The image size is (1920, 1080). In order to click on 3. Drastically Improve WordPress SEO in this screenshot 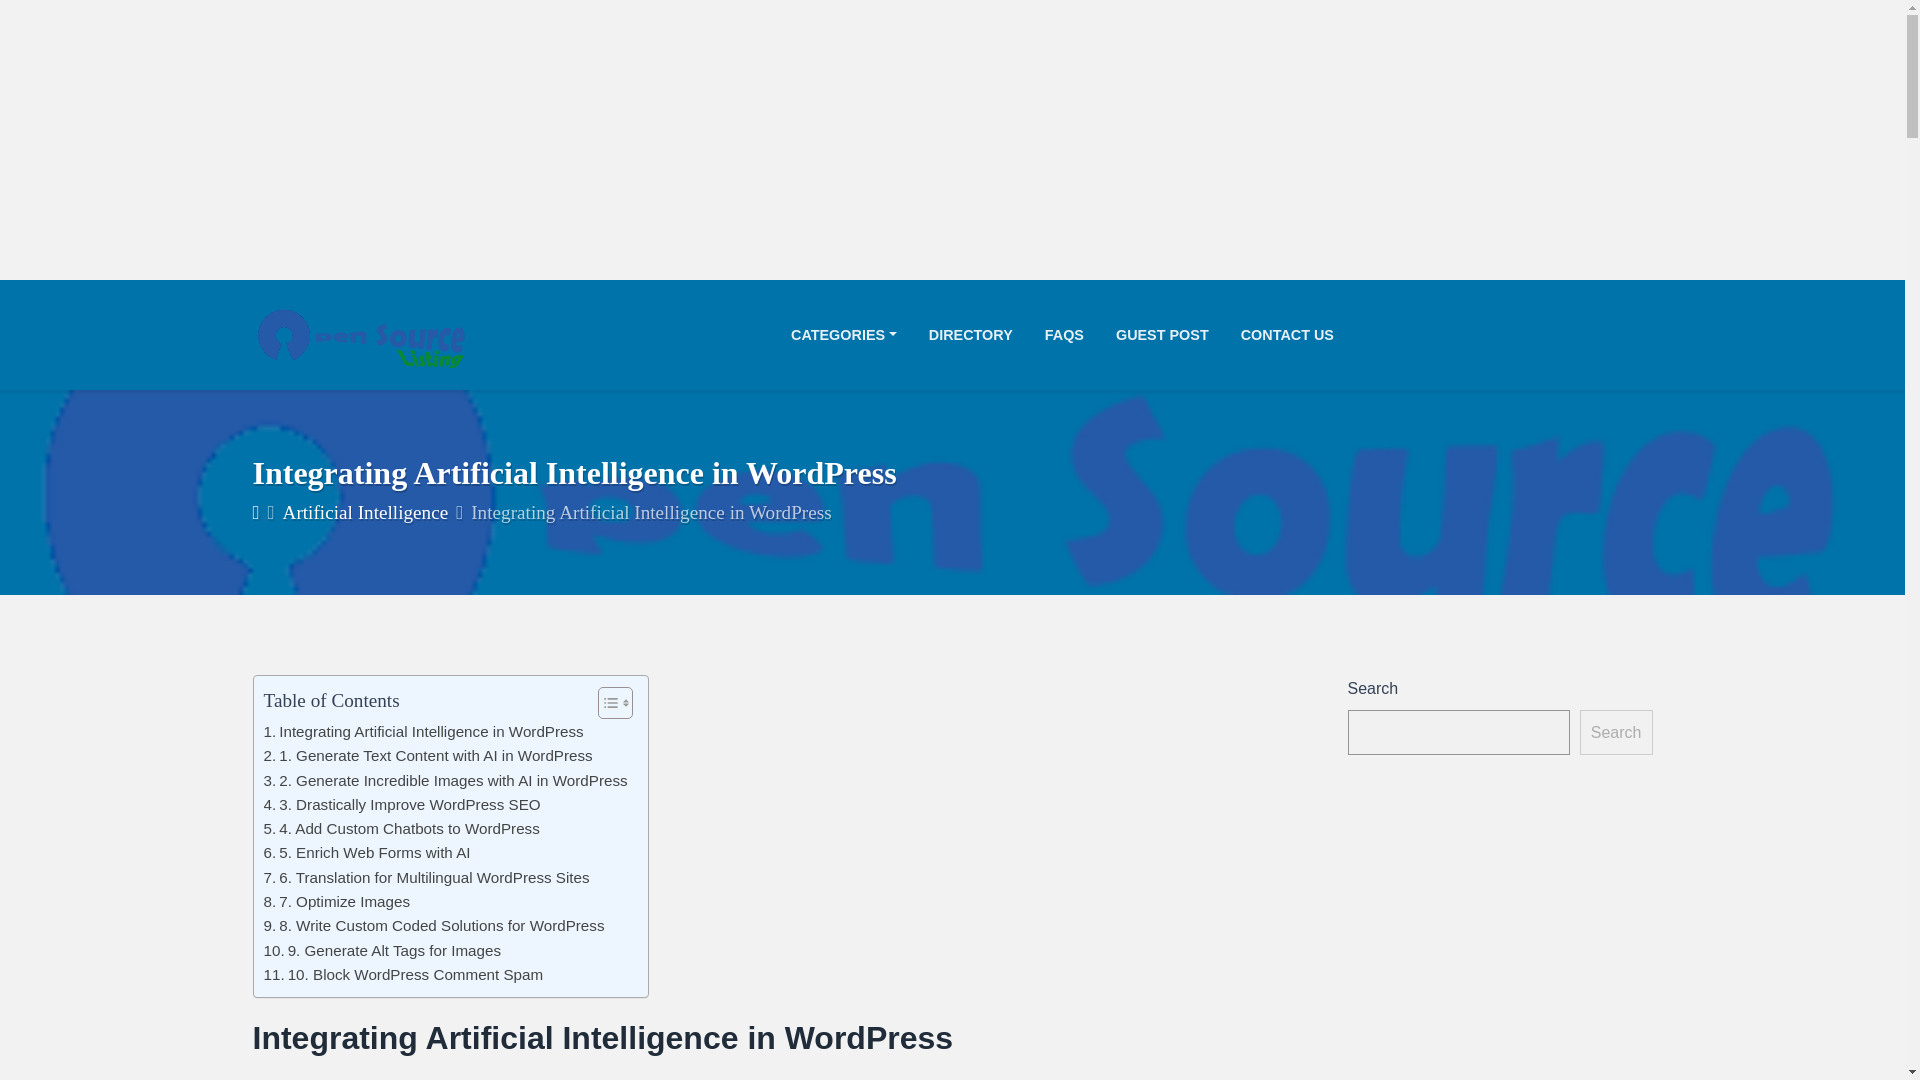, I will do `click(402, 804)`.